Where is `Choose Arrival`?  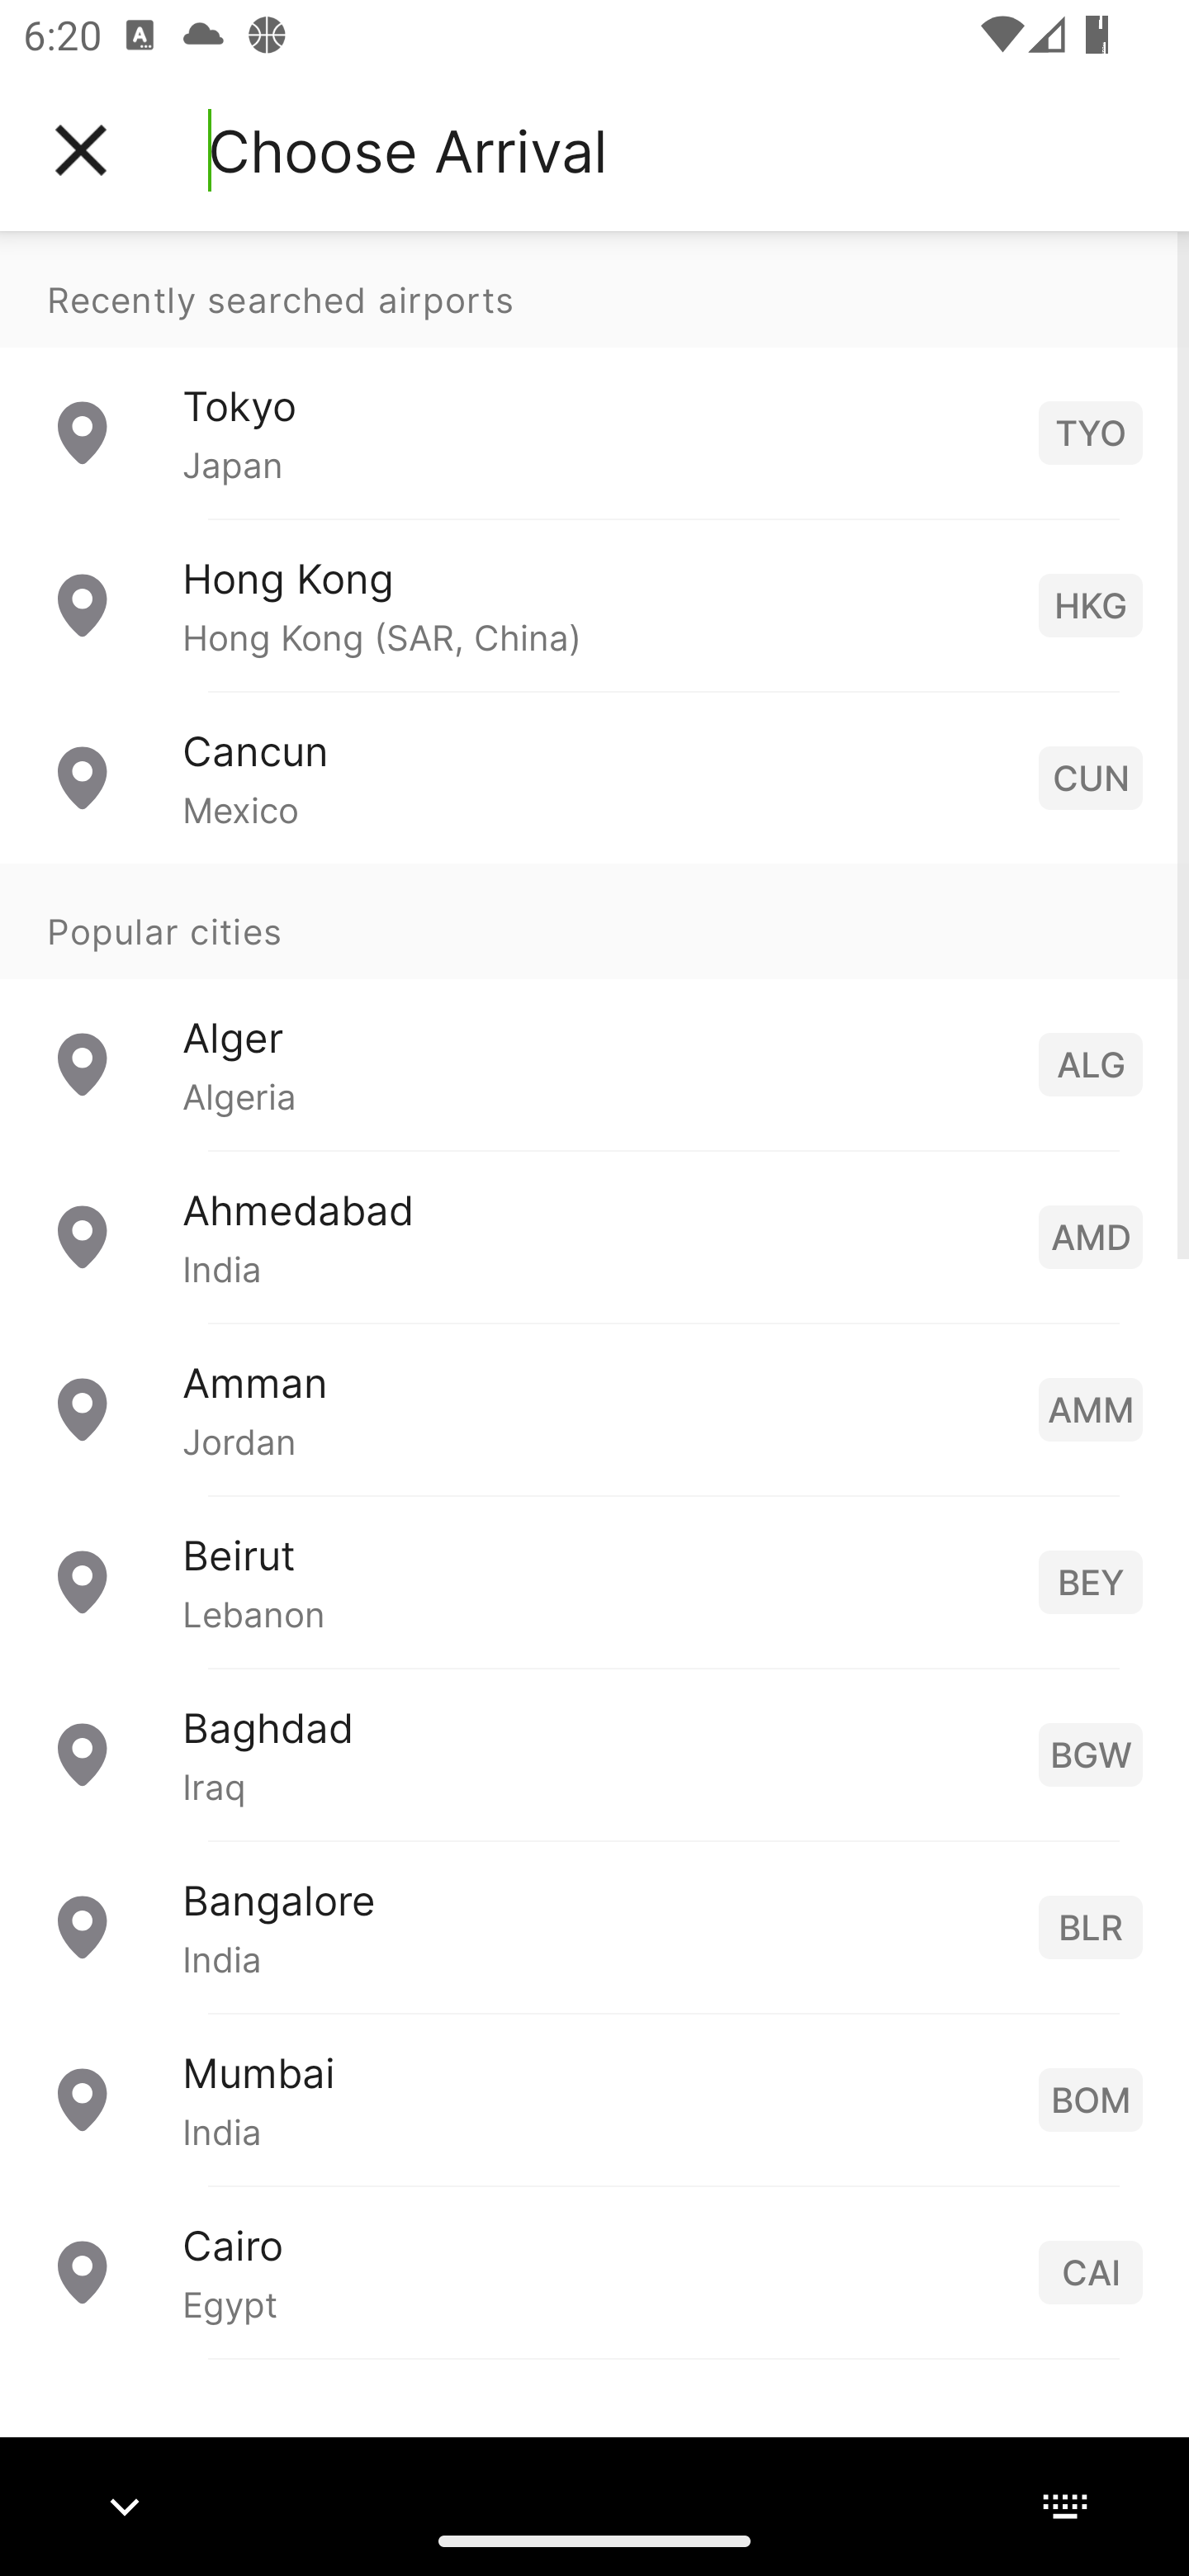
Choose Arrival is located at coordinates (407, 150).